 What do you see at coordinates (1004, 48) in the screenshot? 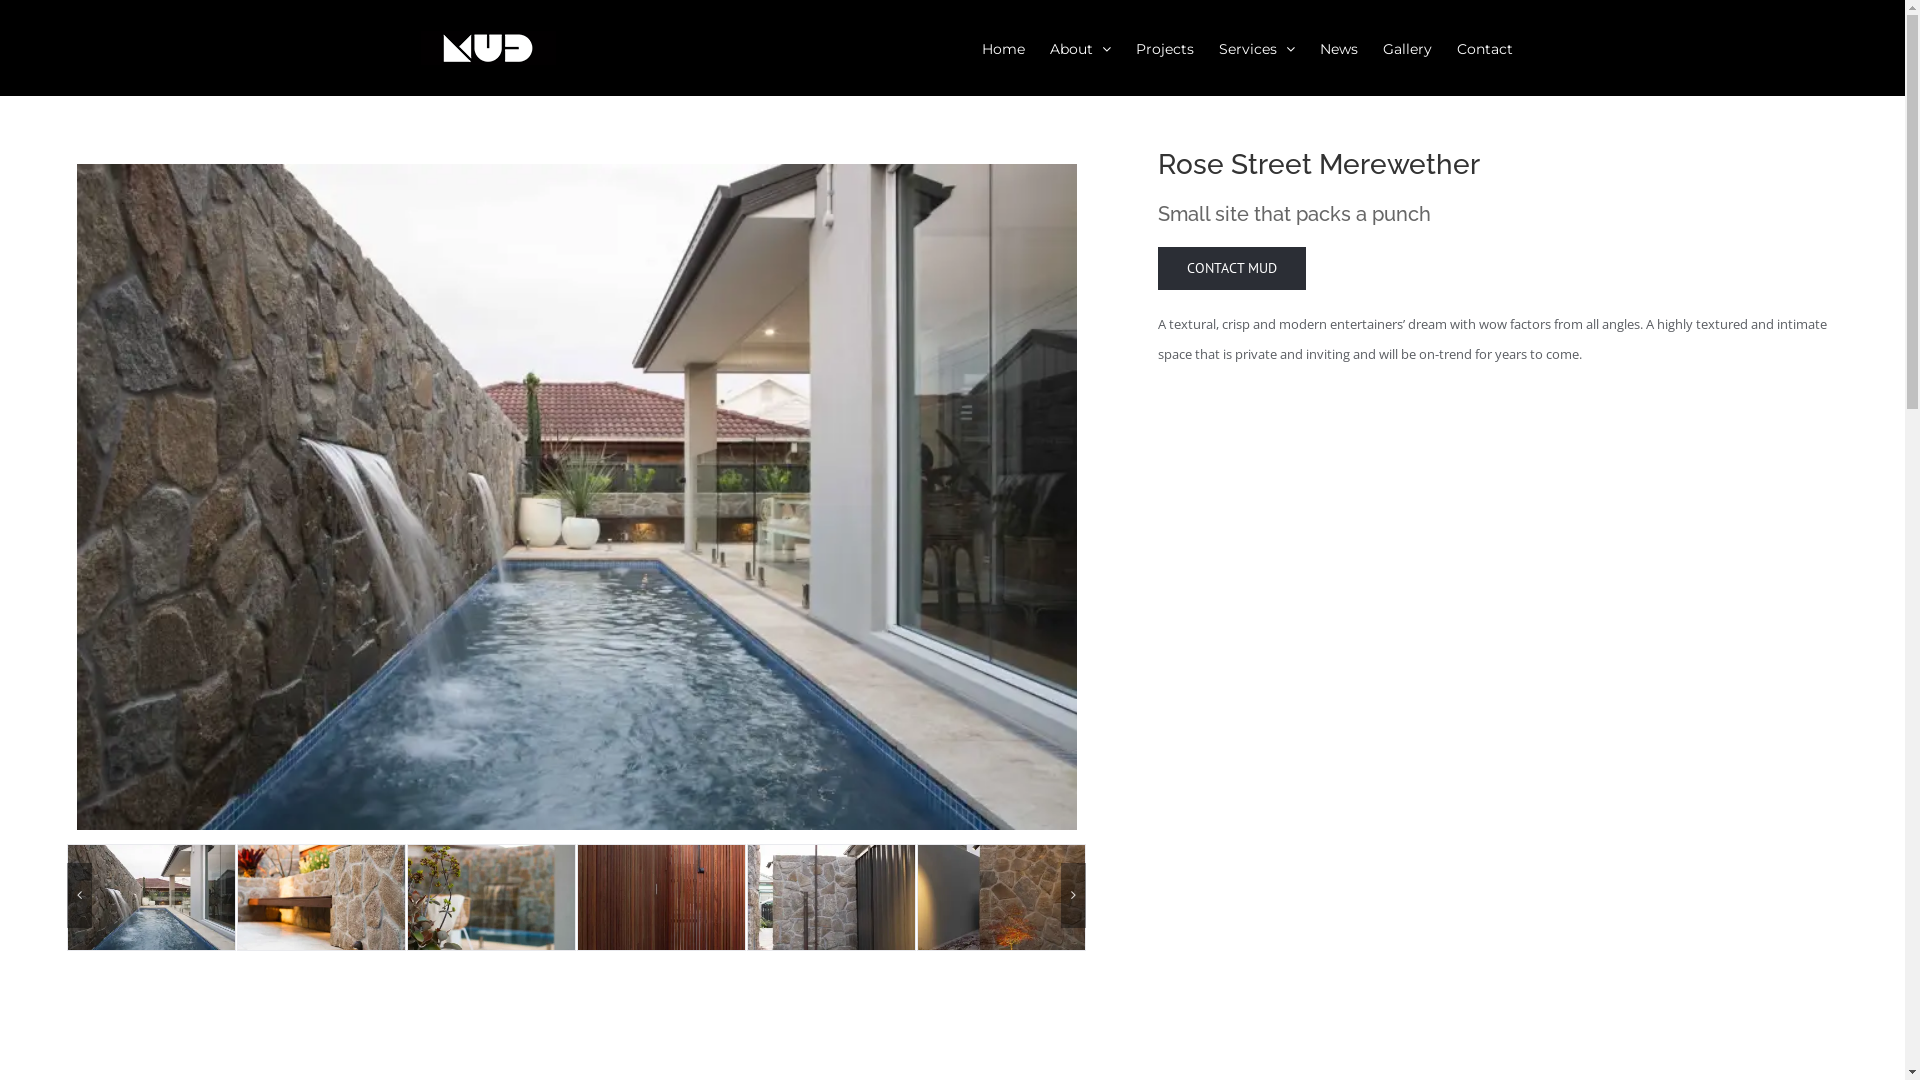
I see `Home` at bounding box center [1004, 48].